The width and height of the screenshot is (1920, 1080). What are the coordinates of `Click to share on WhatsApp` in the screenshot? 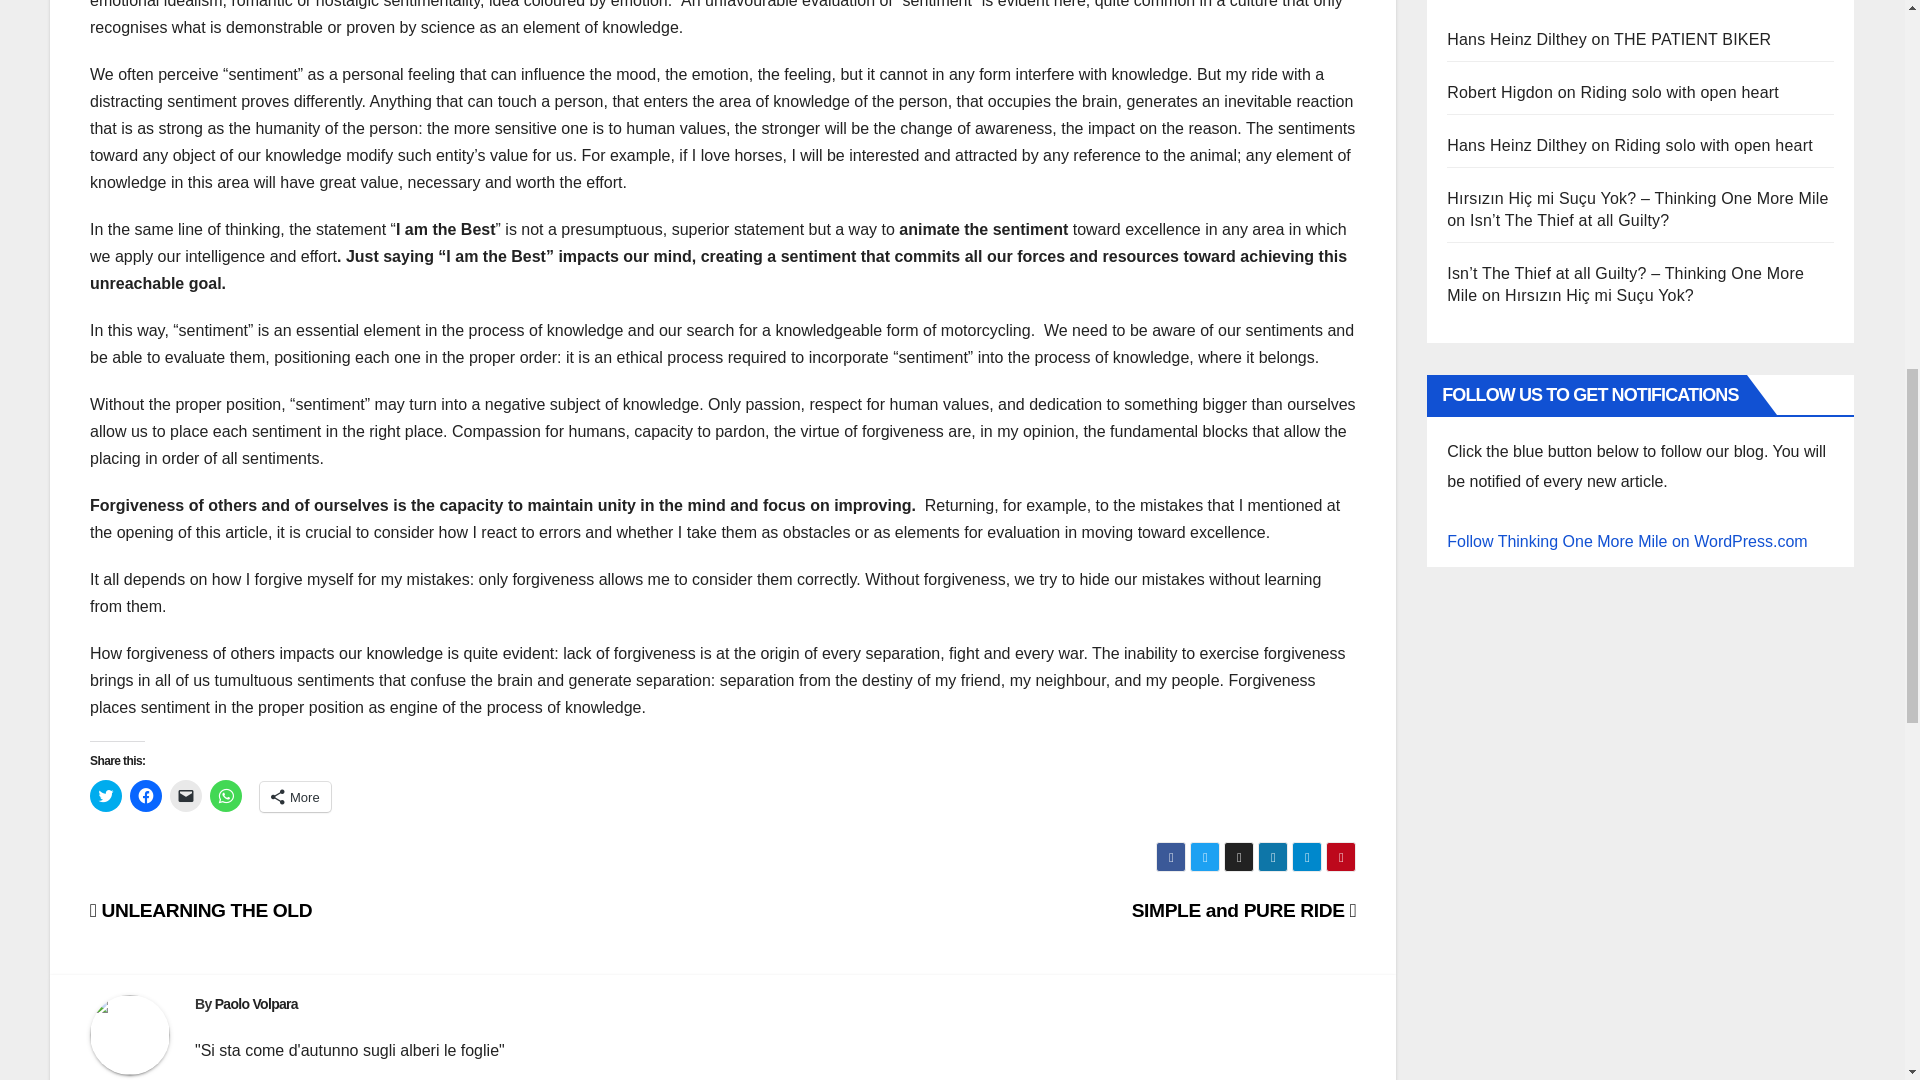 It's located at (225, 796).